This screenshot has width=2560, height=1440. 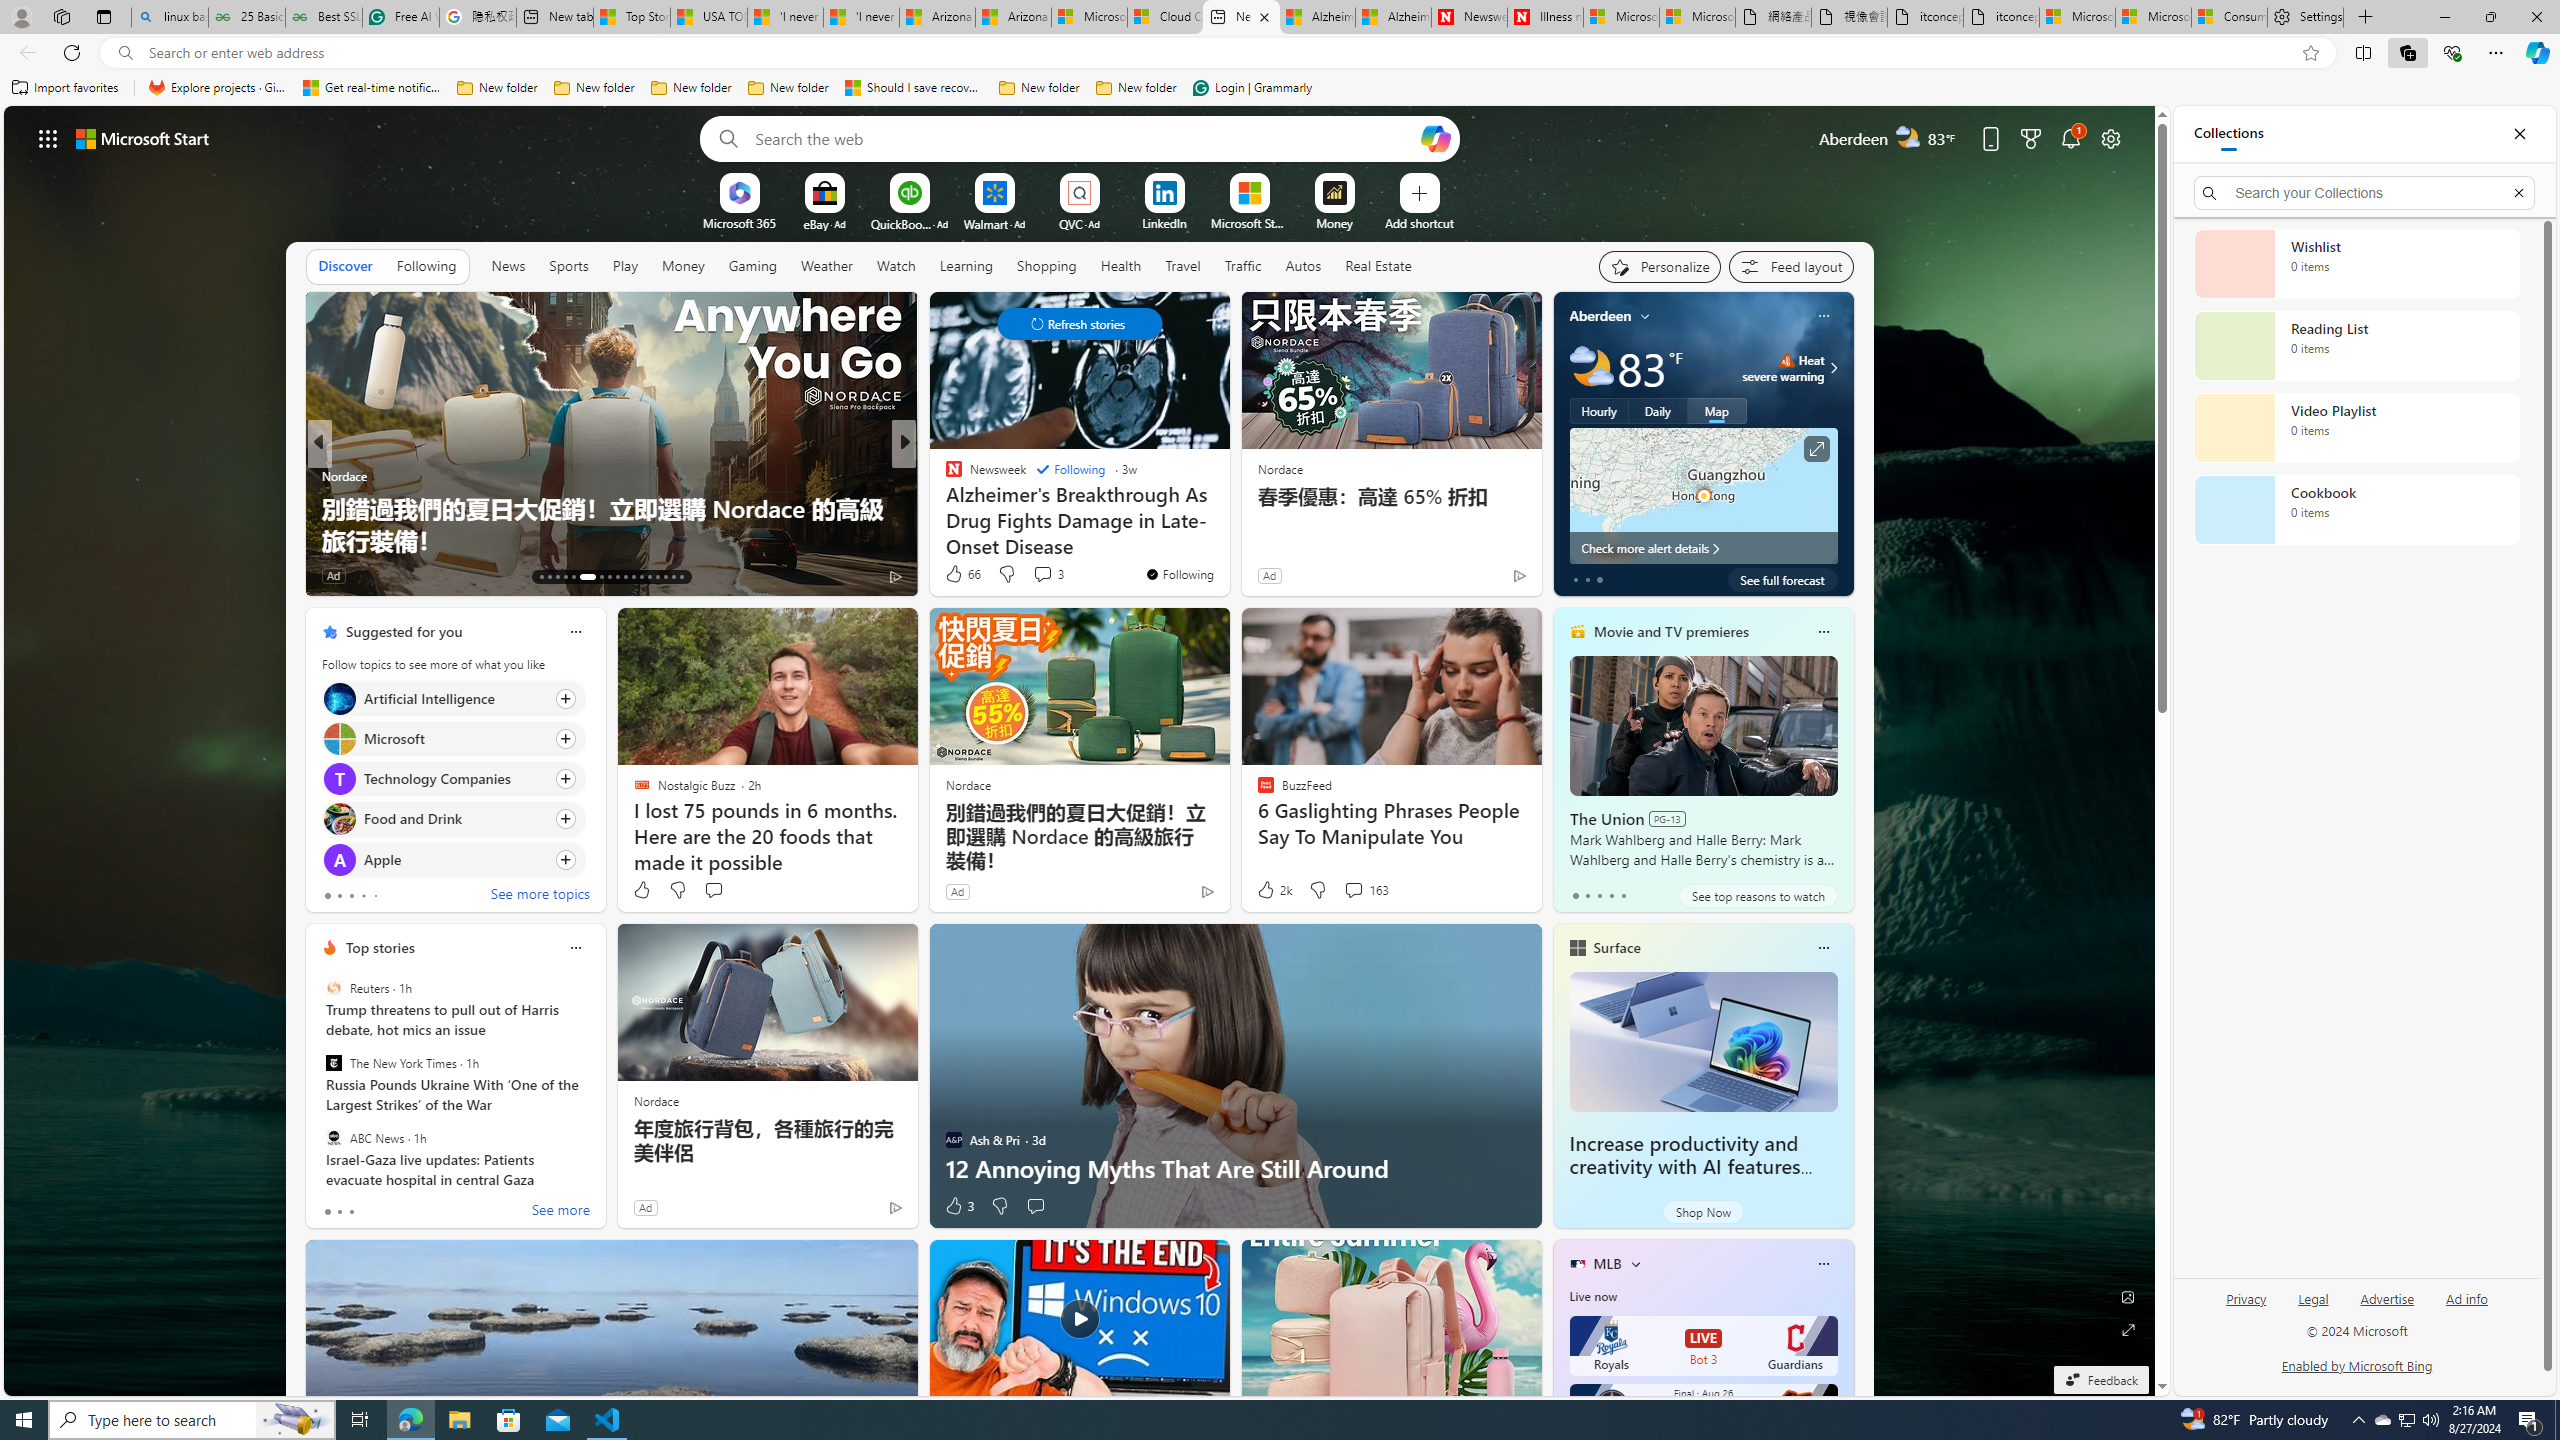 I want to click on Housely, so click(x=328, y=507).